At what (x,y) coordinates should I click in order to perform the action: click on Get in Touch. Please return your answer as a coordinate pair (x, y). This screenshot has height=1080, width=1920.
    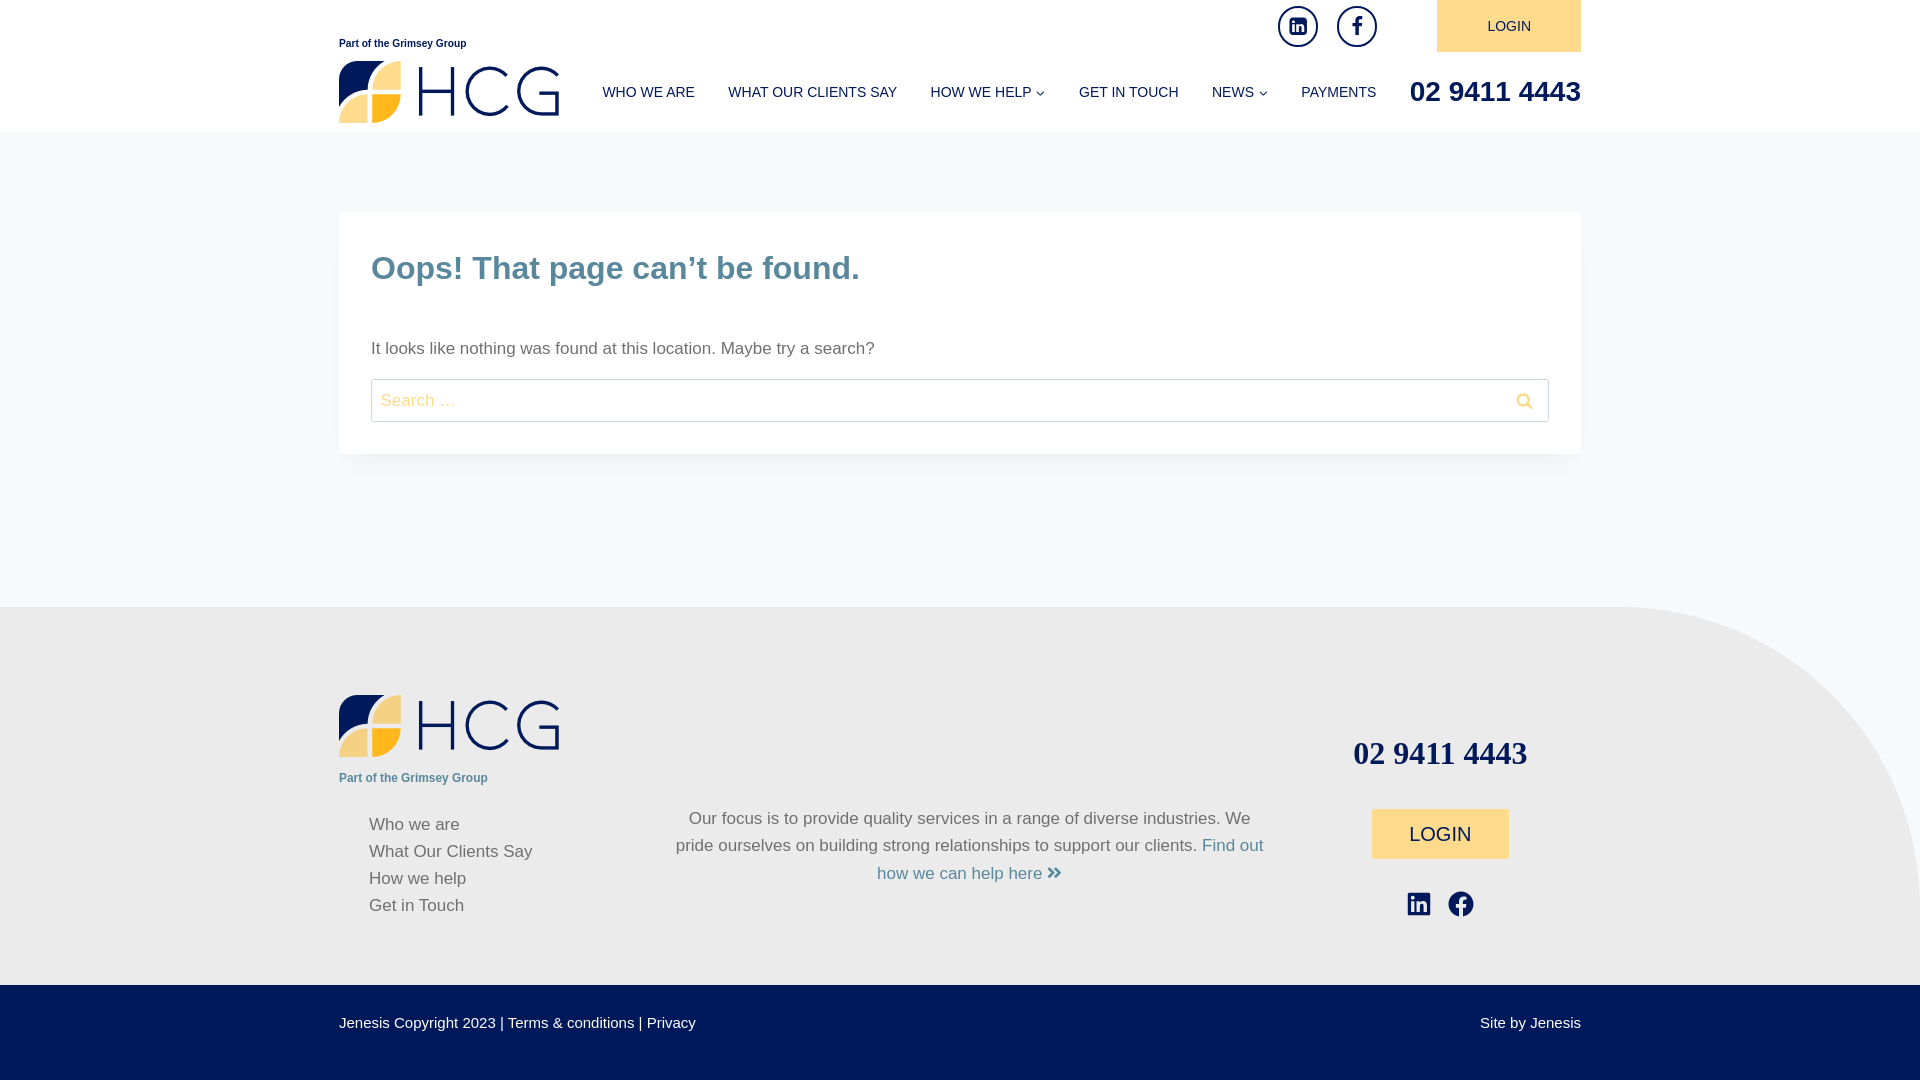
    Looking at the image, I should click on (504, 906).